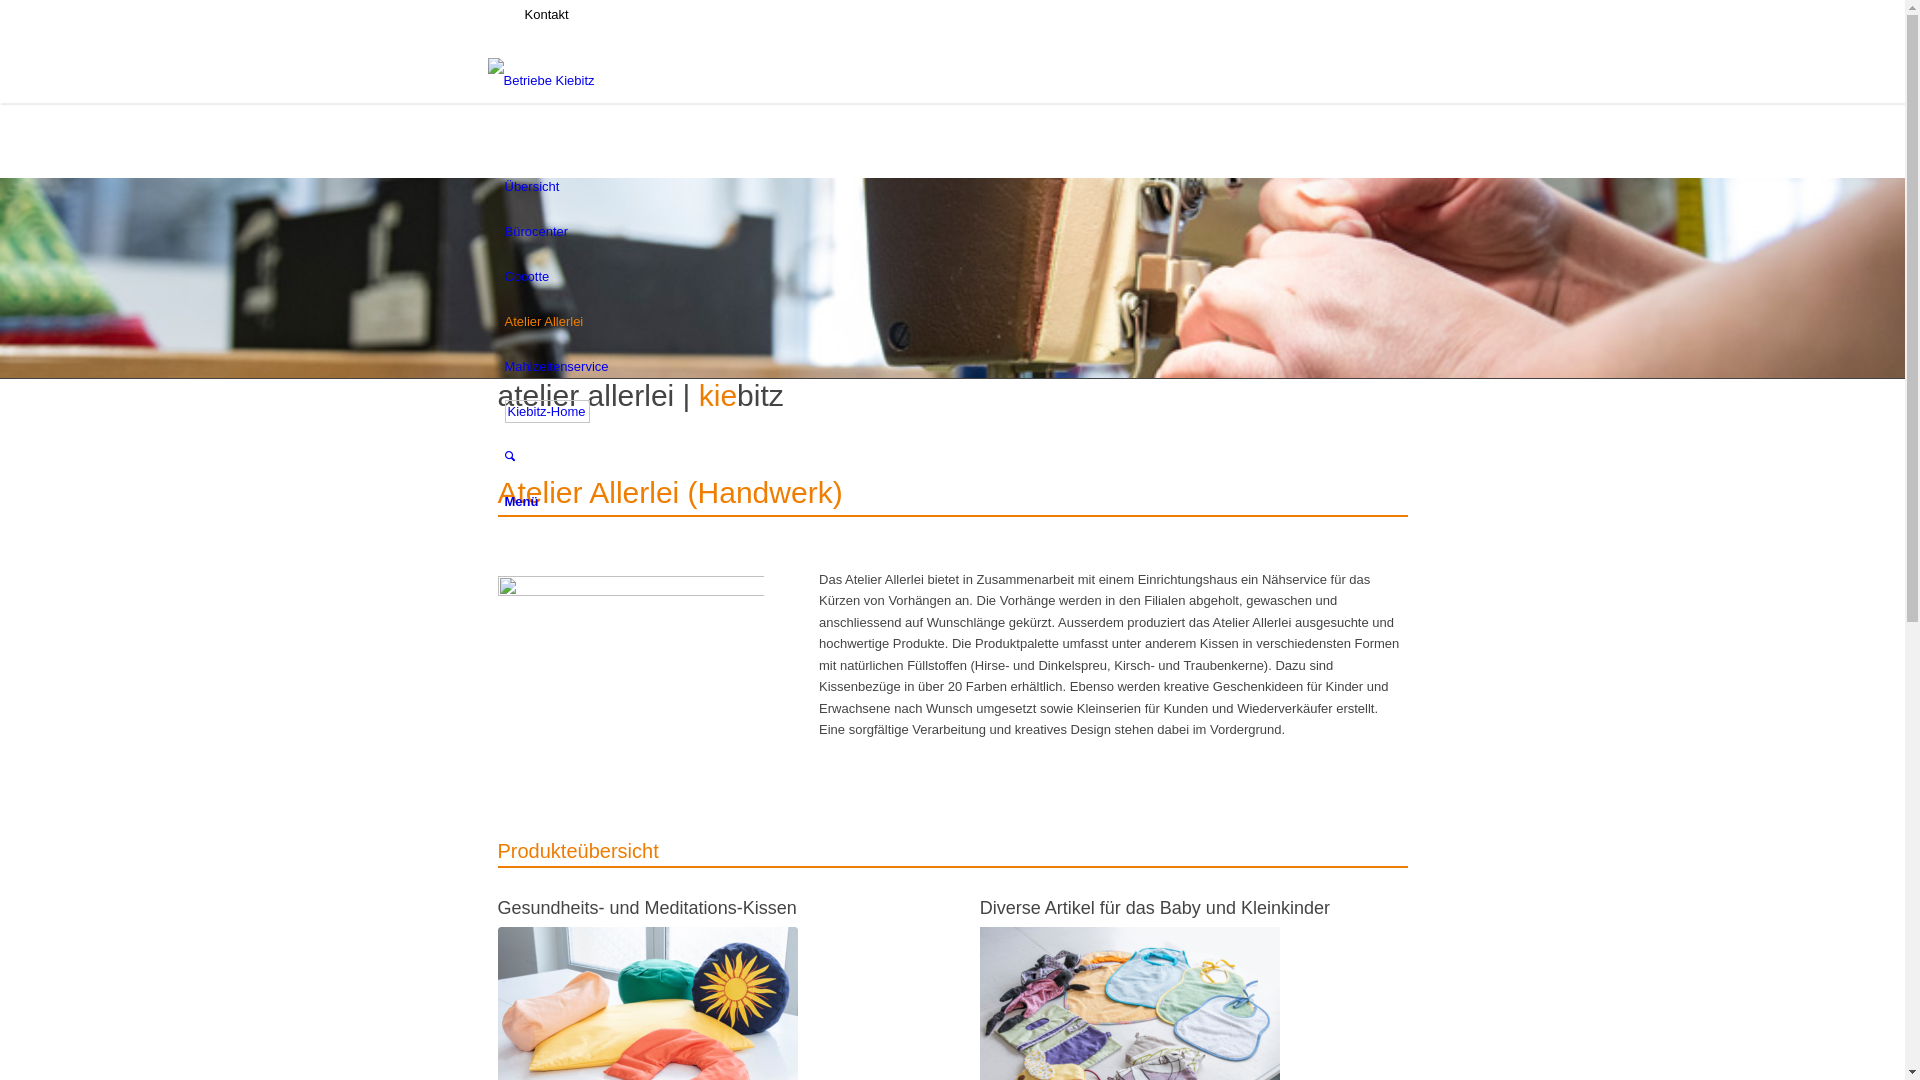 This screenshot has height=1080, width=1920. I want to click on Cocotte, so click(526, 276).